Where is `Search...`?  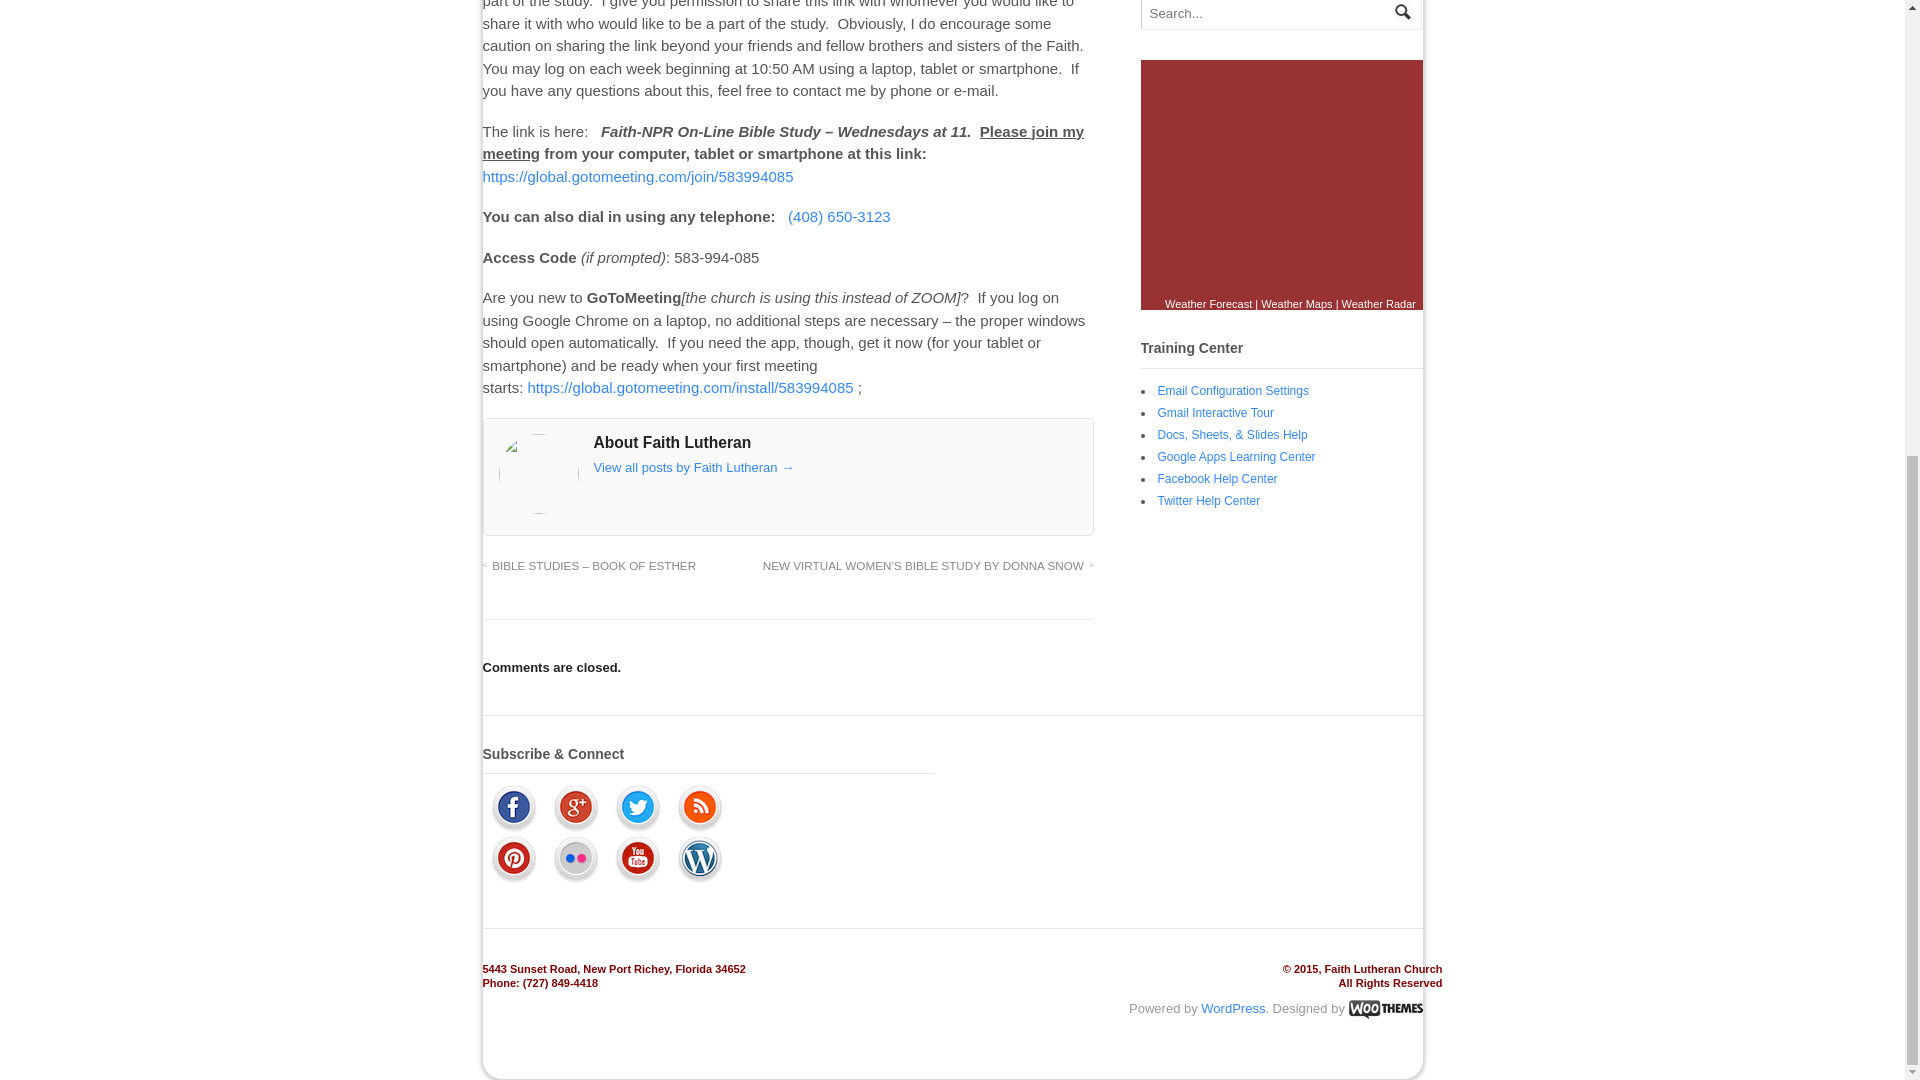 Search... is located at coordinates (1268, 14).